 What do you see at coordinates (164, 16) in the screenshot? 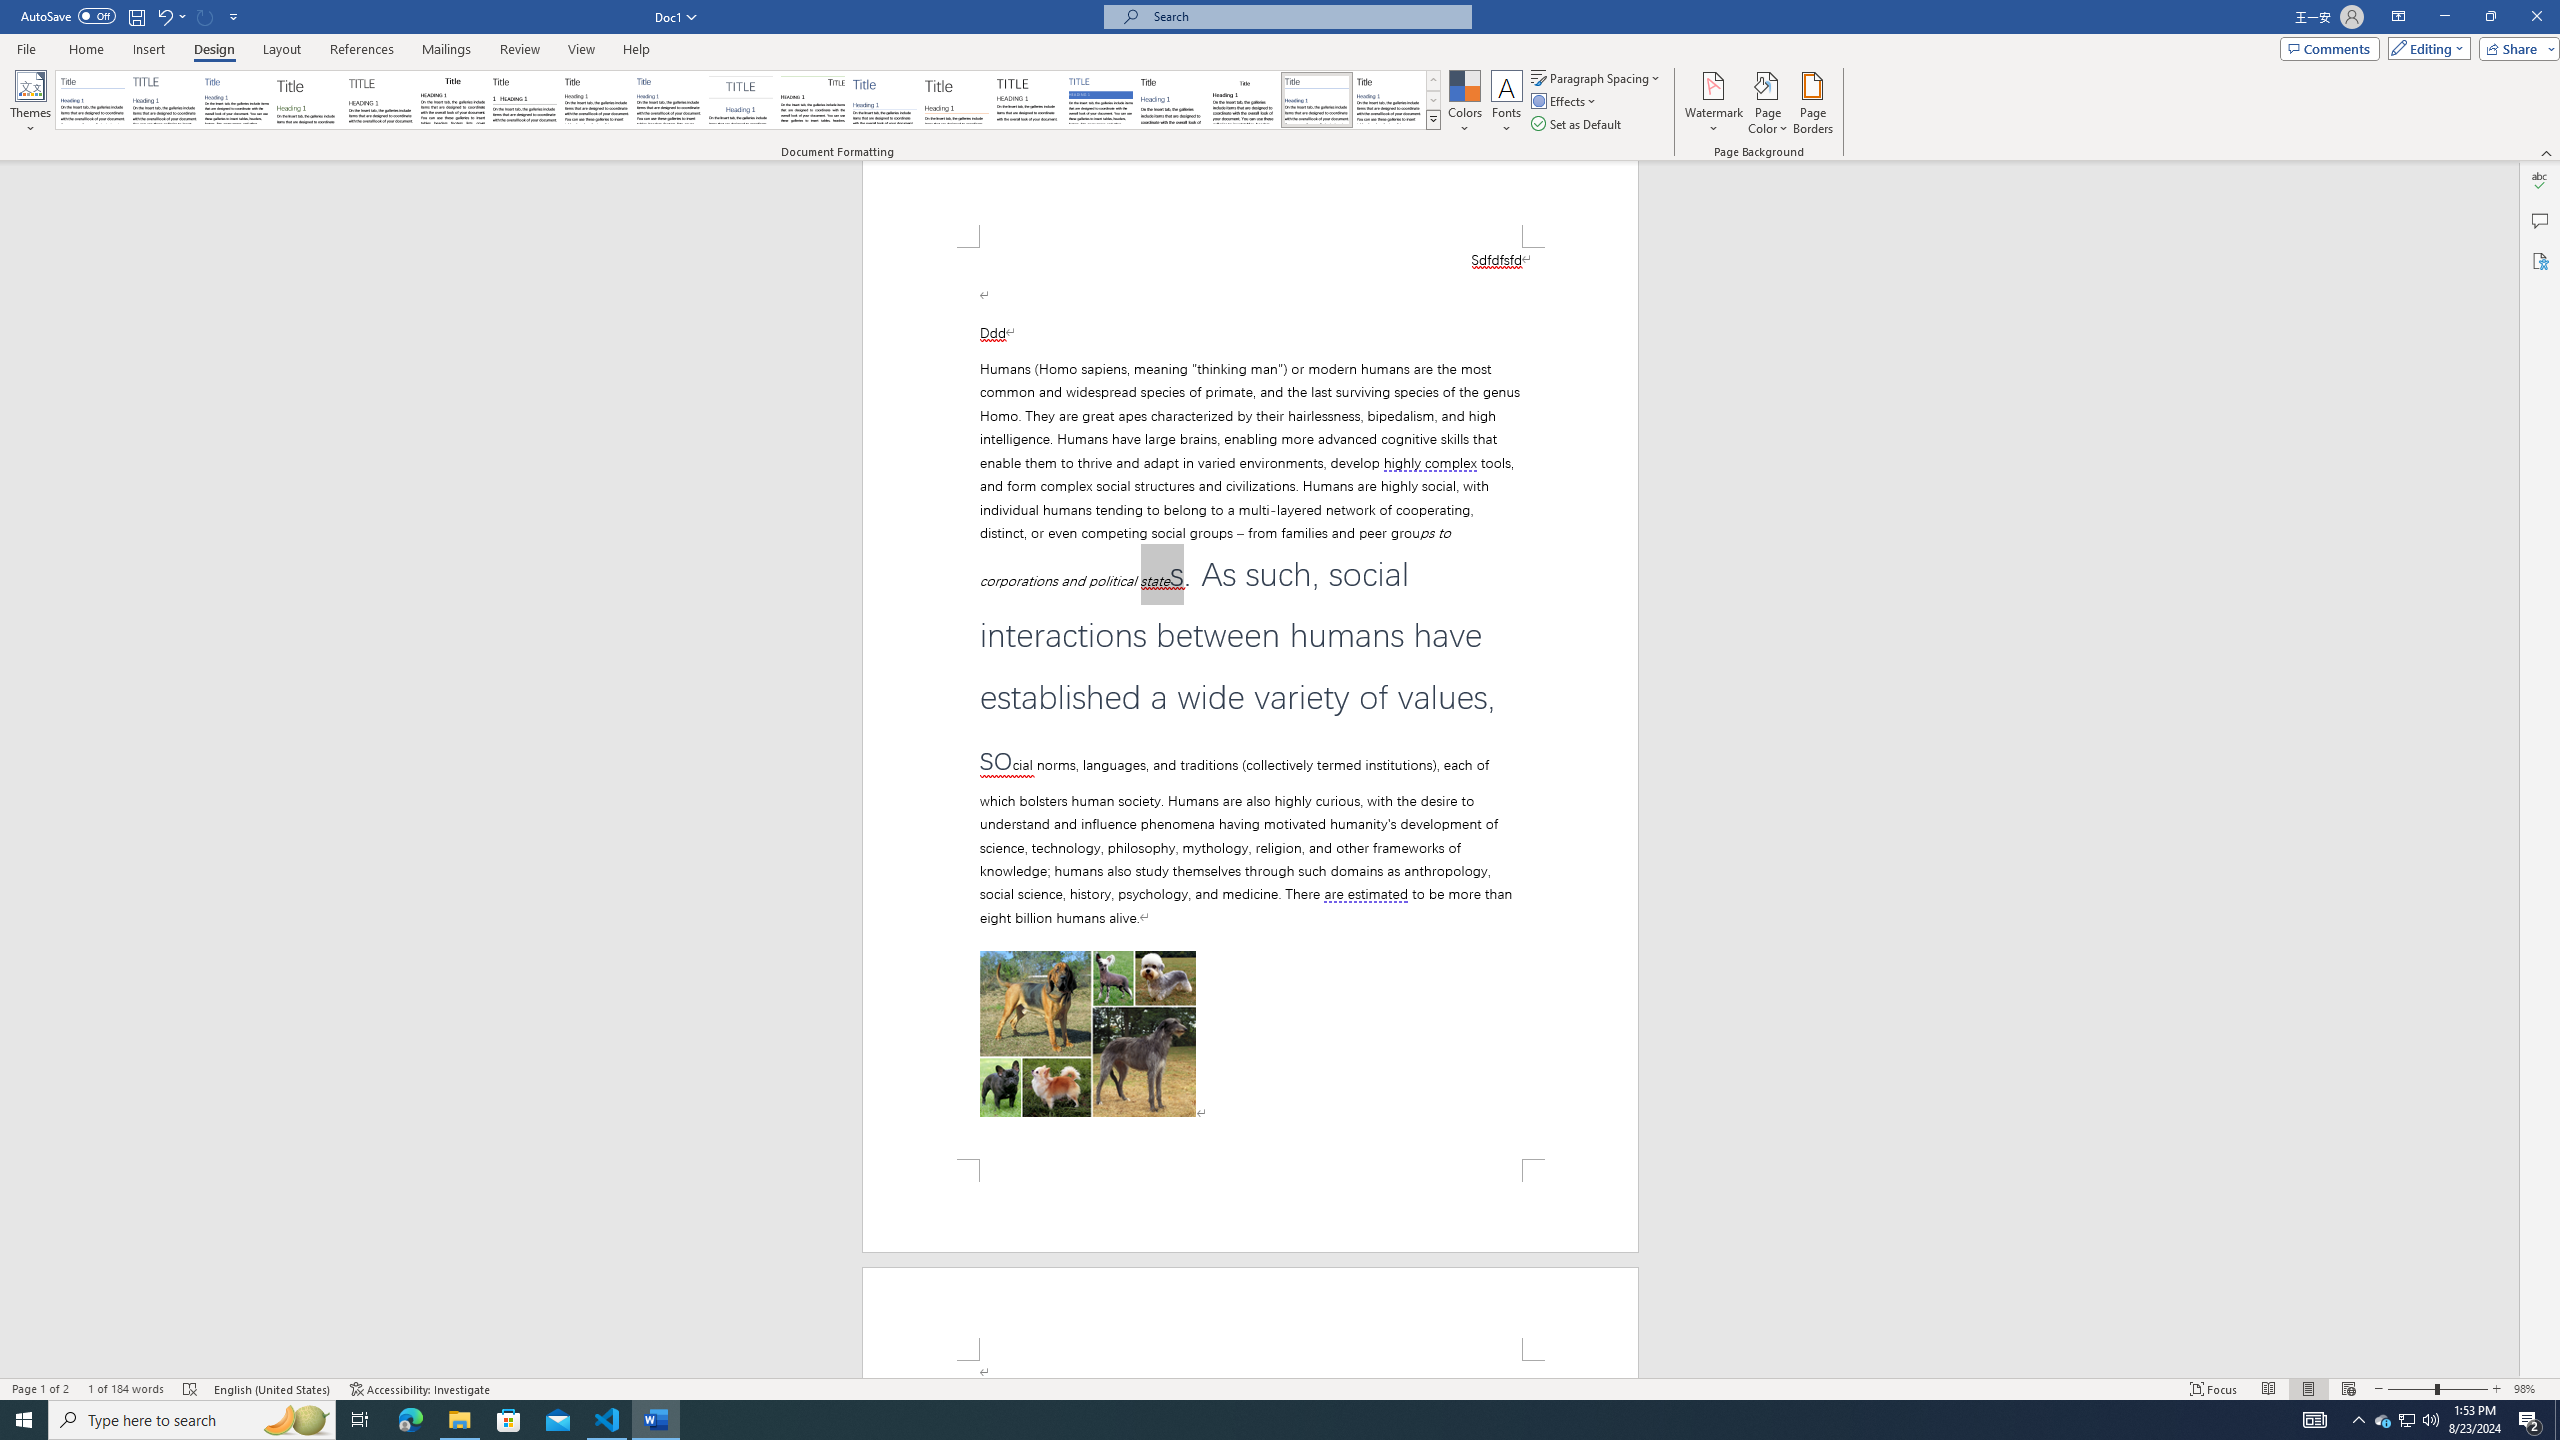
I see `Undo Apply Quick Style Set` at bounding box center [164, 16].